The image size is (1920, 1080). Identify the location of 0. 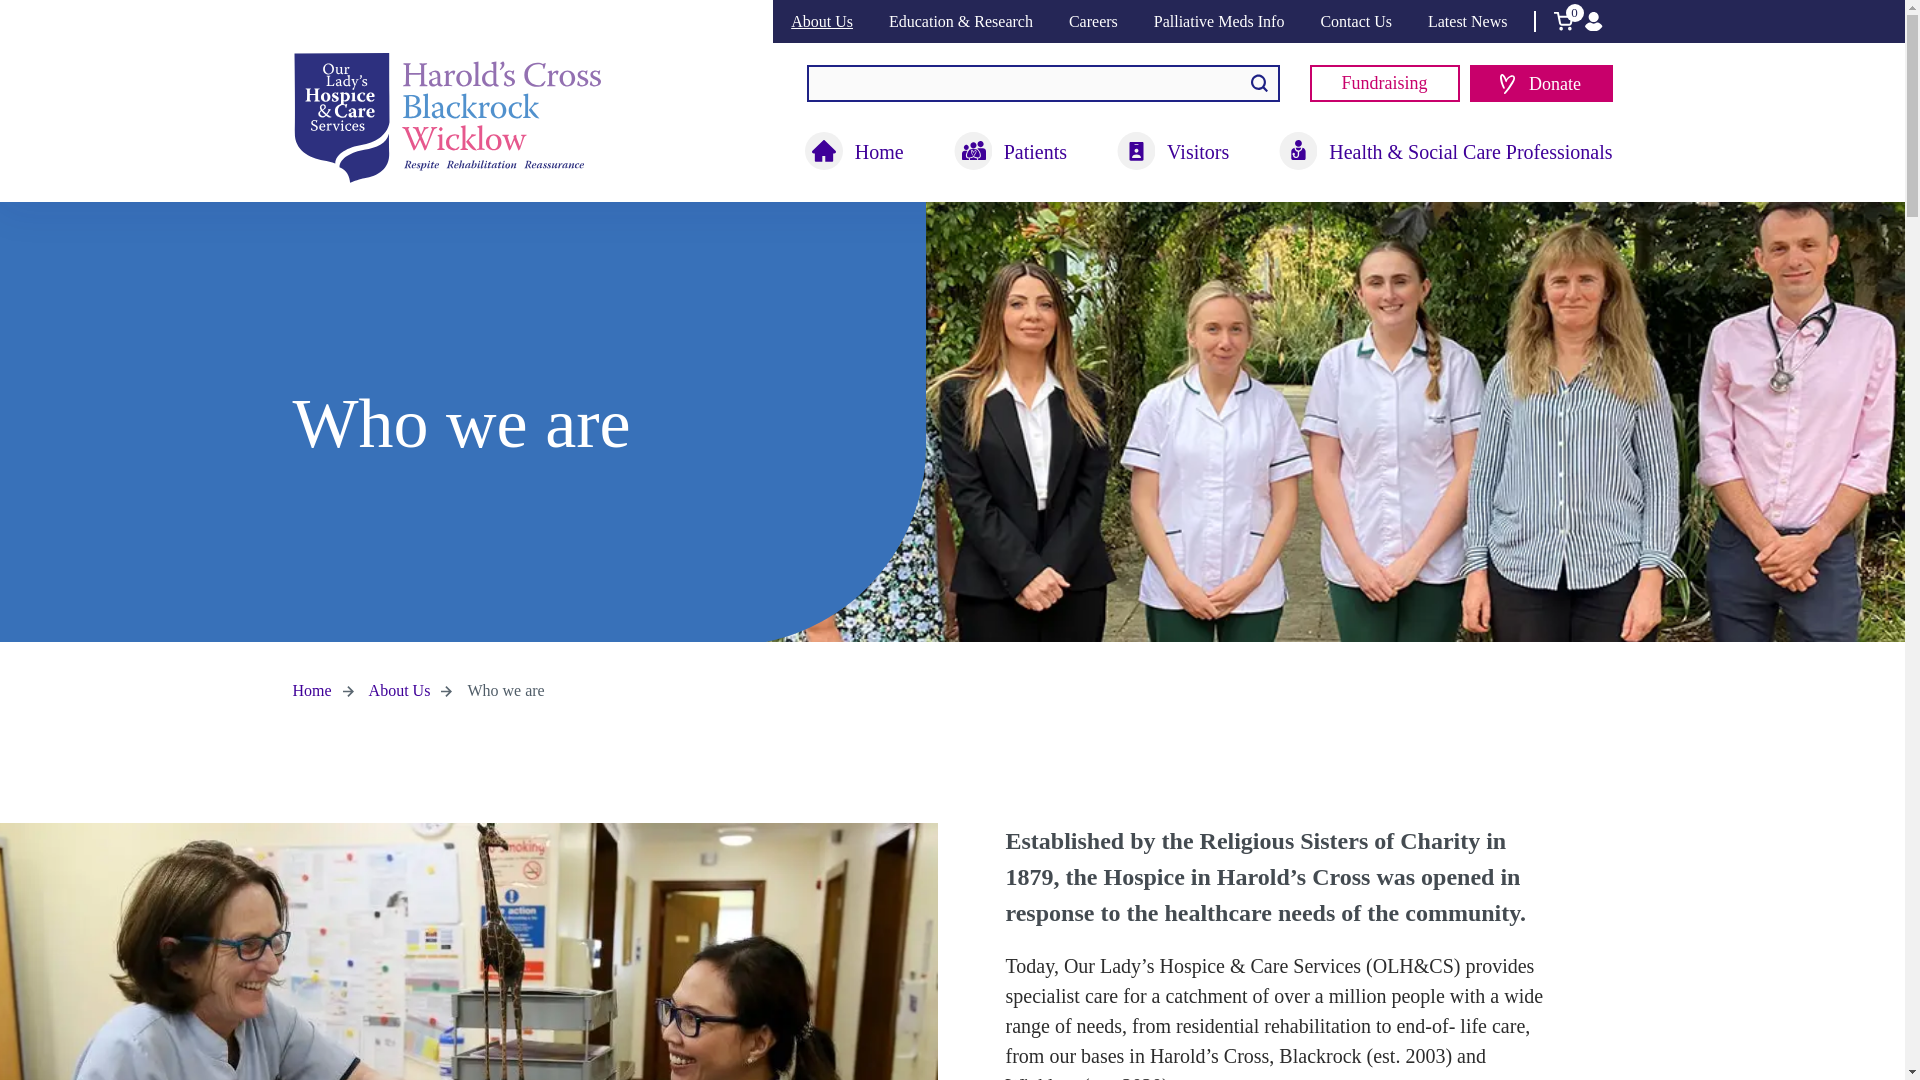
(1562, 21).